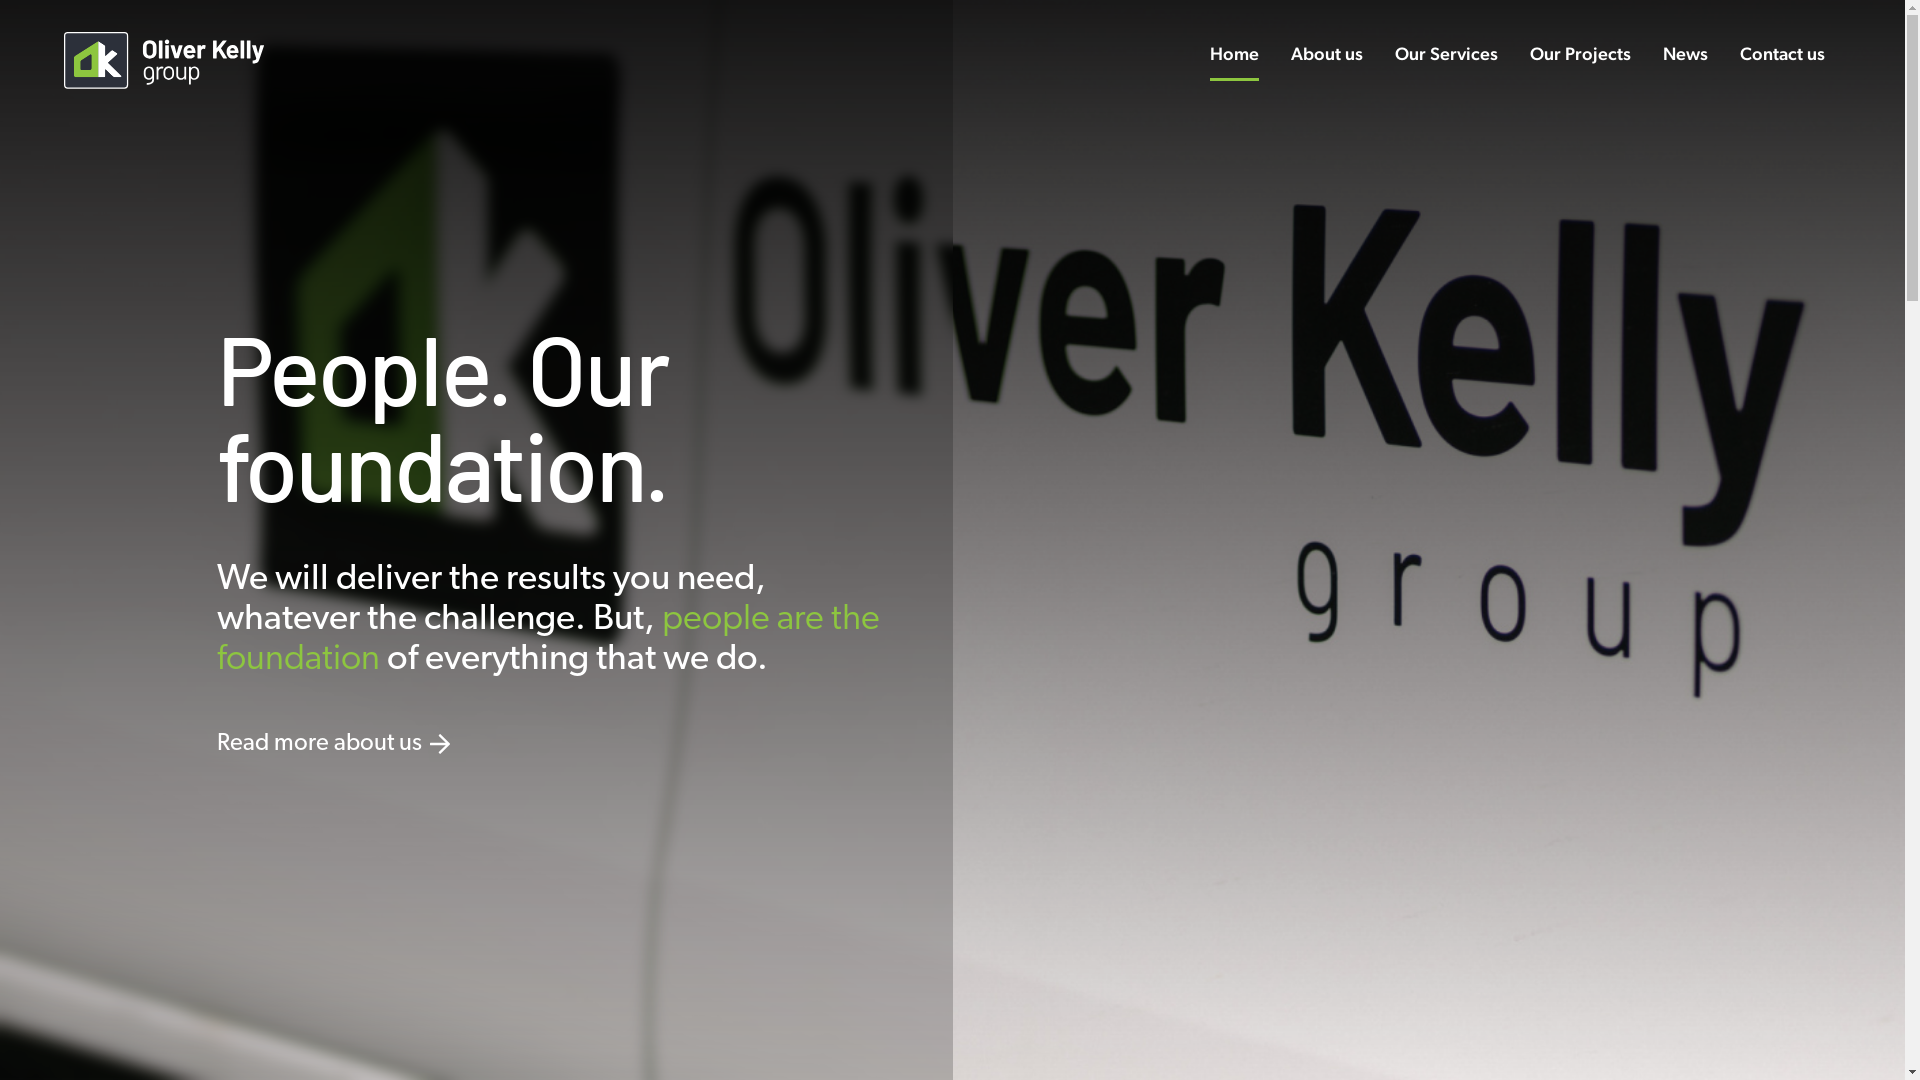 The width and height of the screenshot is (1920, 1080). Describe the element at coordinates (318, 744) in the screenshot. I see `Read more about us` at that location.